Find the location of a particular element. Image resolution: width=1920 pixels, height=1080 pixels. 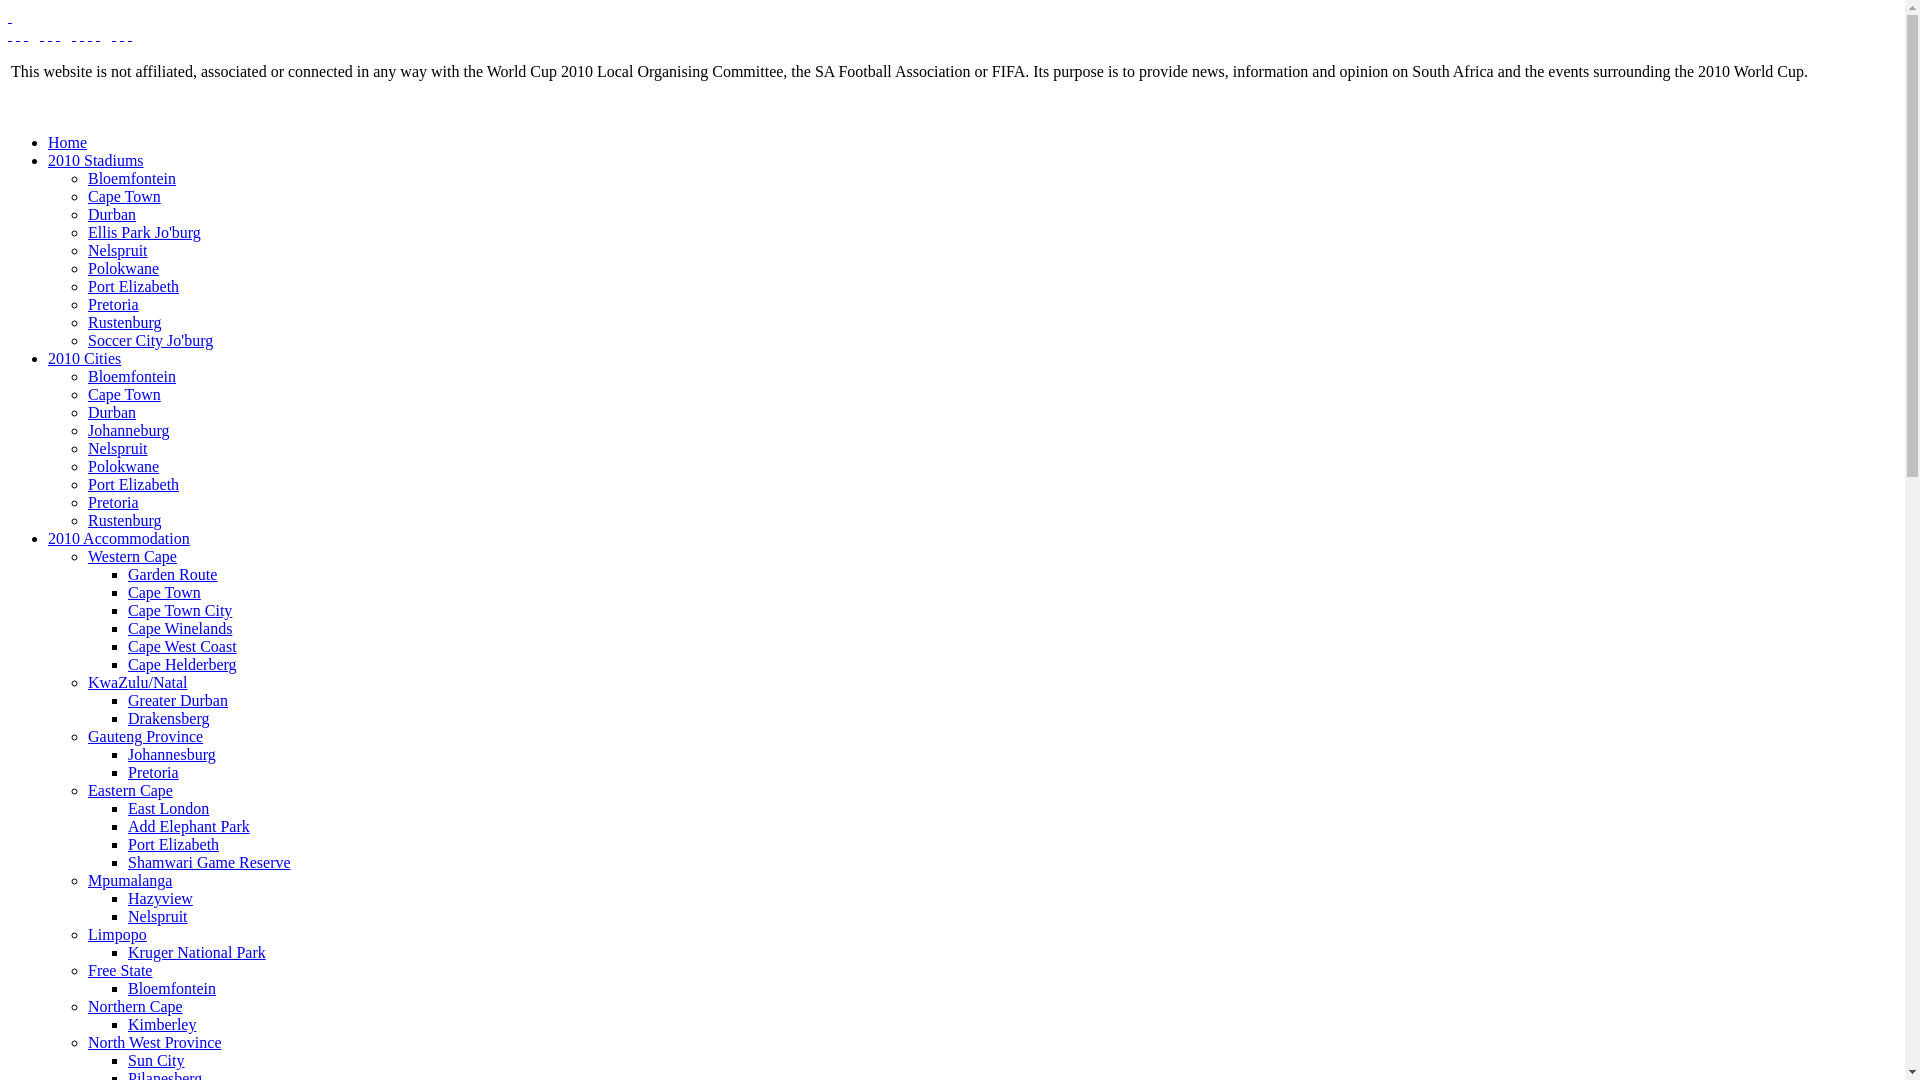

Nelspruit is located at coordinates (158, 916).